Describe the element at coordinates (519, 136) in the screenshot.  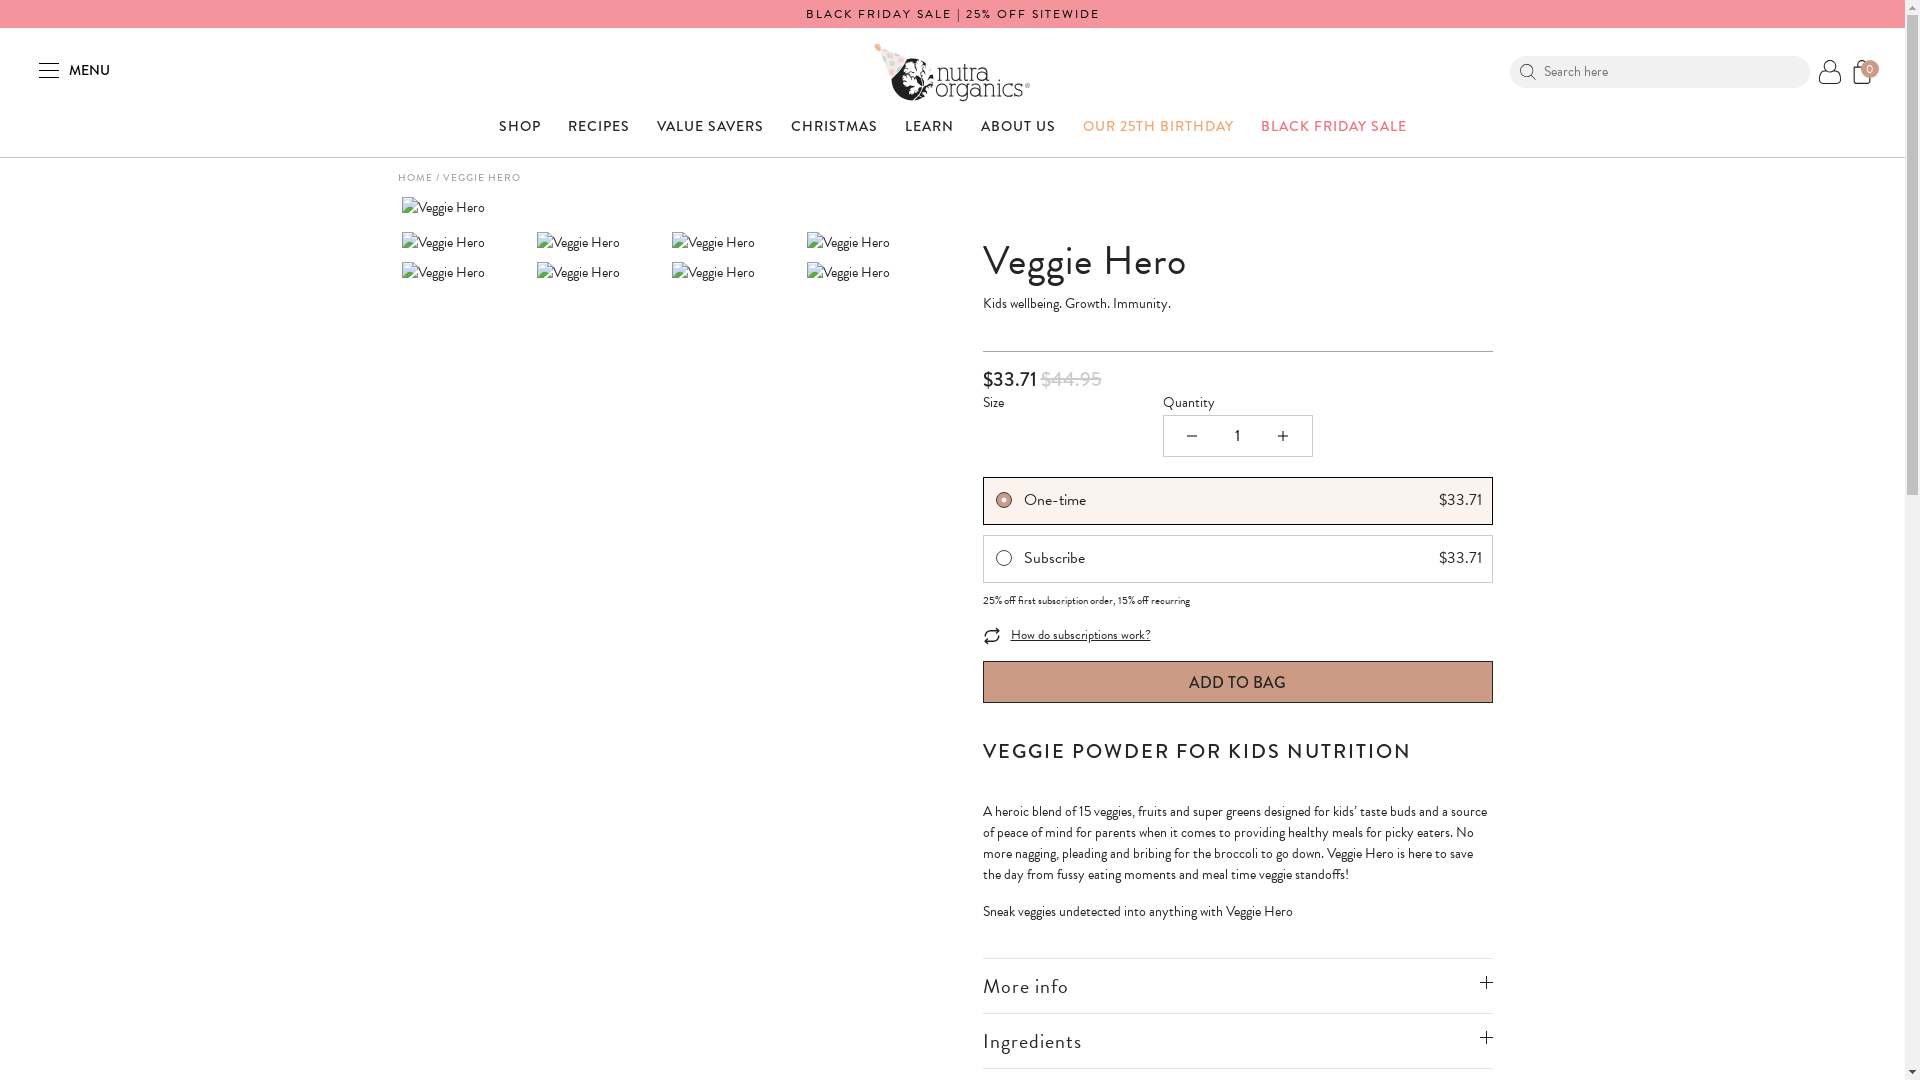
I see `SHOP` at that location.